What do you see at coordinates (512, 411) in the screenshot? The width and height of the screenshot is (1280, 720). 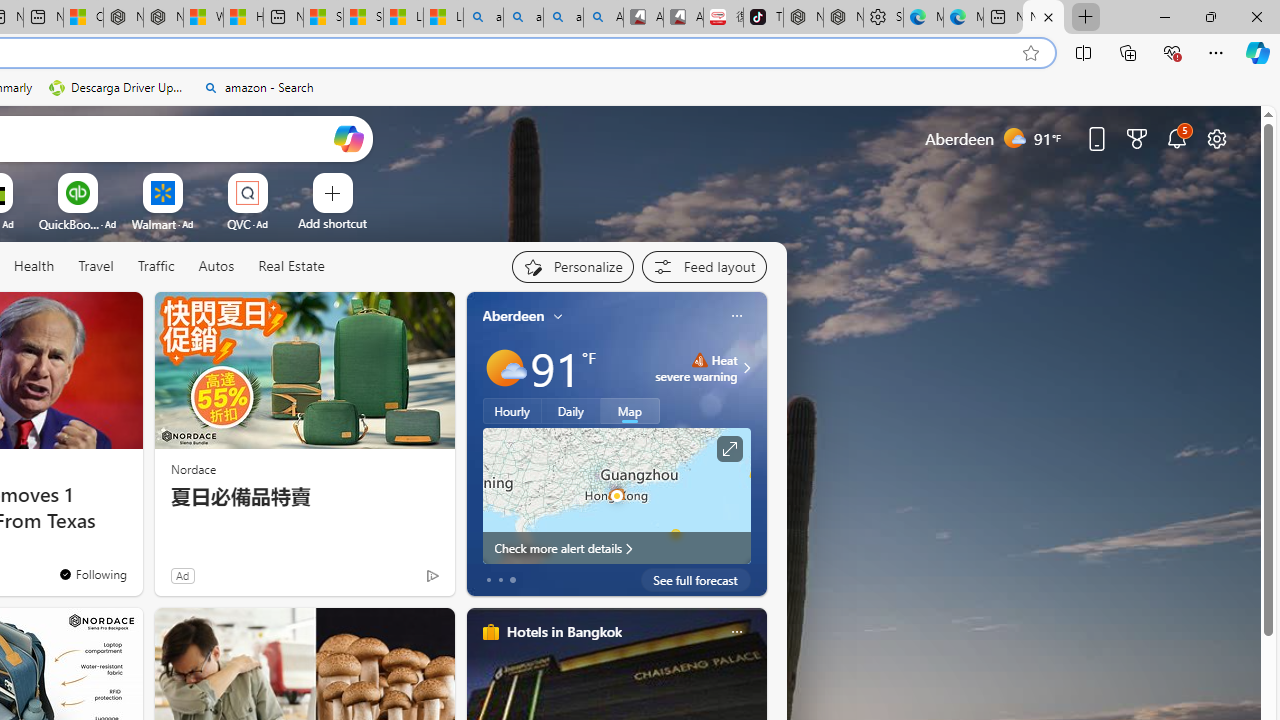 I see `Hourly` at bounding box center [512, 411].